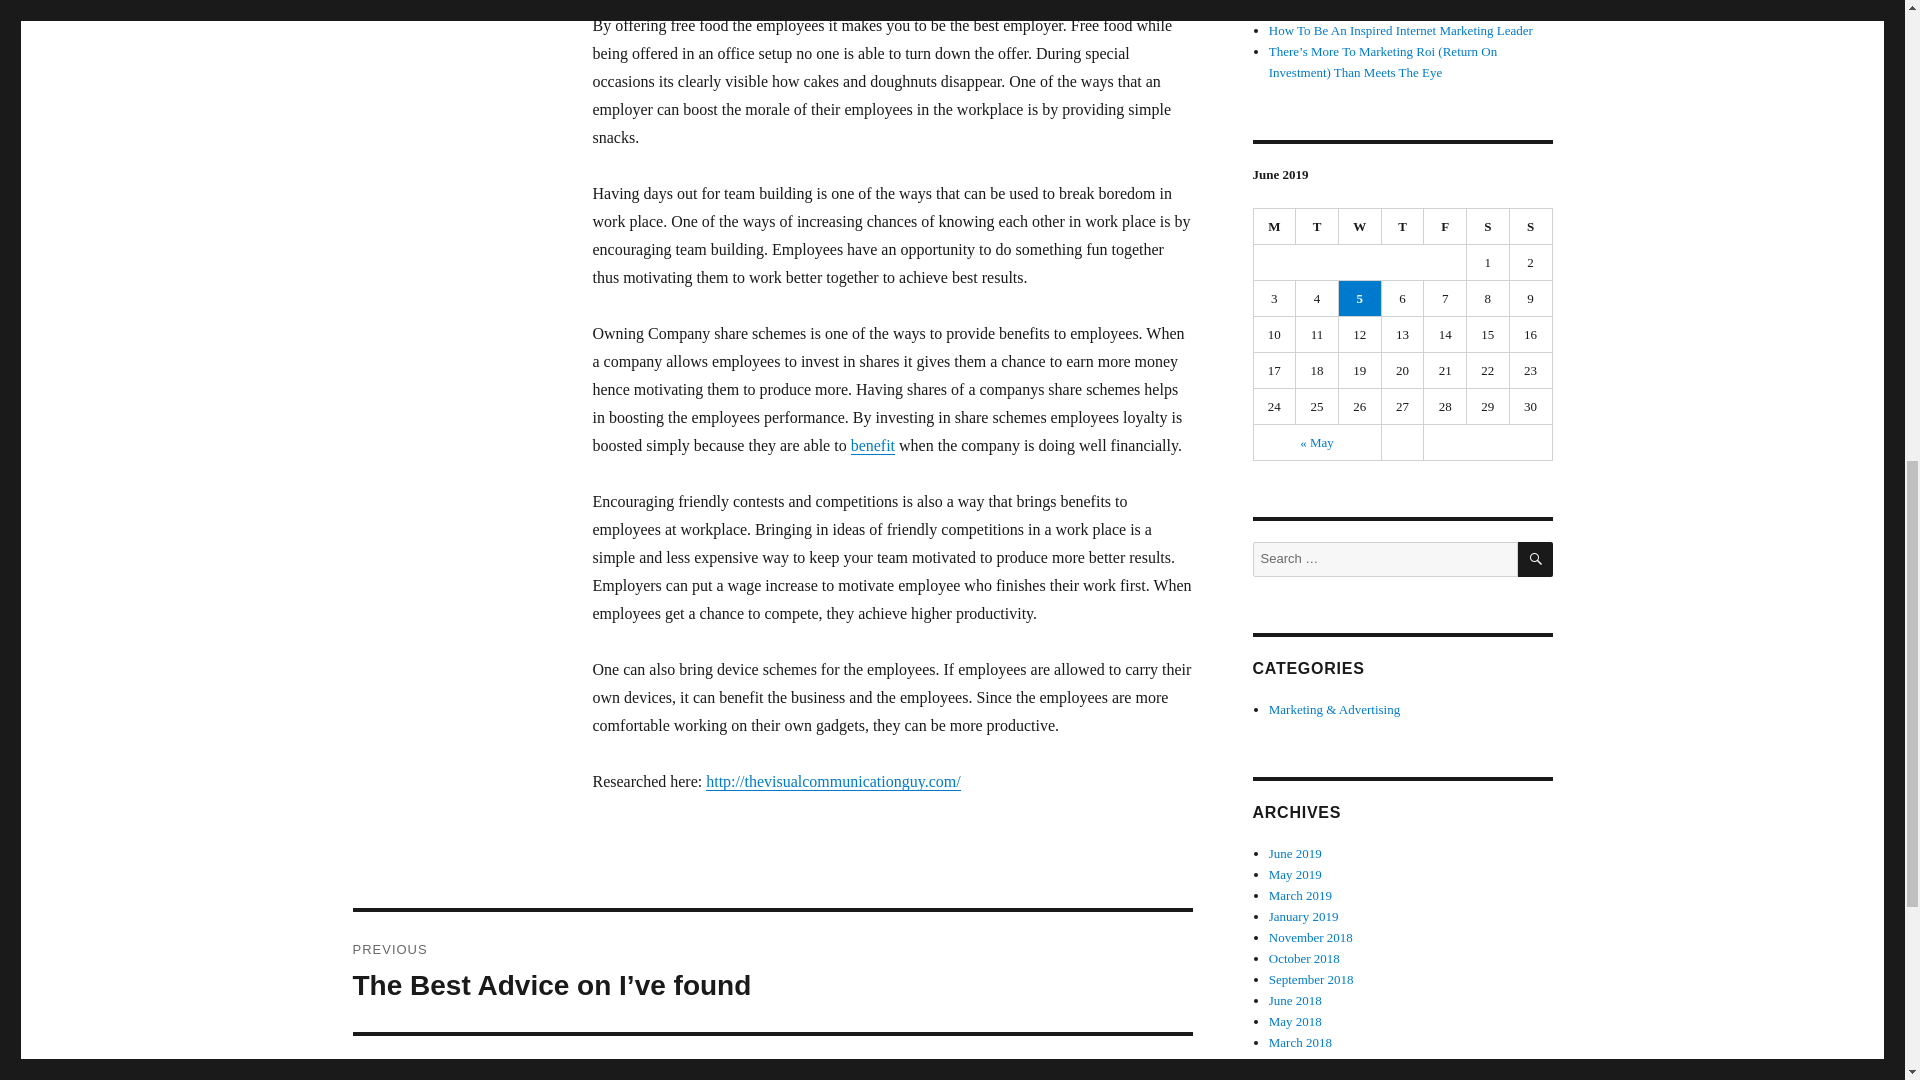 The width and height of the screenshot is (1920, 1080). Describe the element at coordinates (1531, 227) in the screenshot. I see `Sunday` at that location.